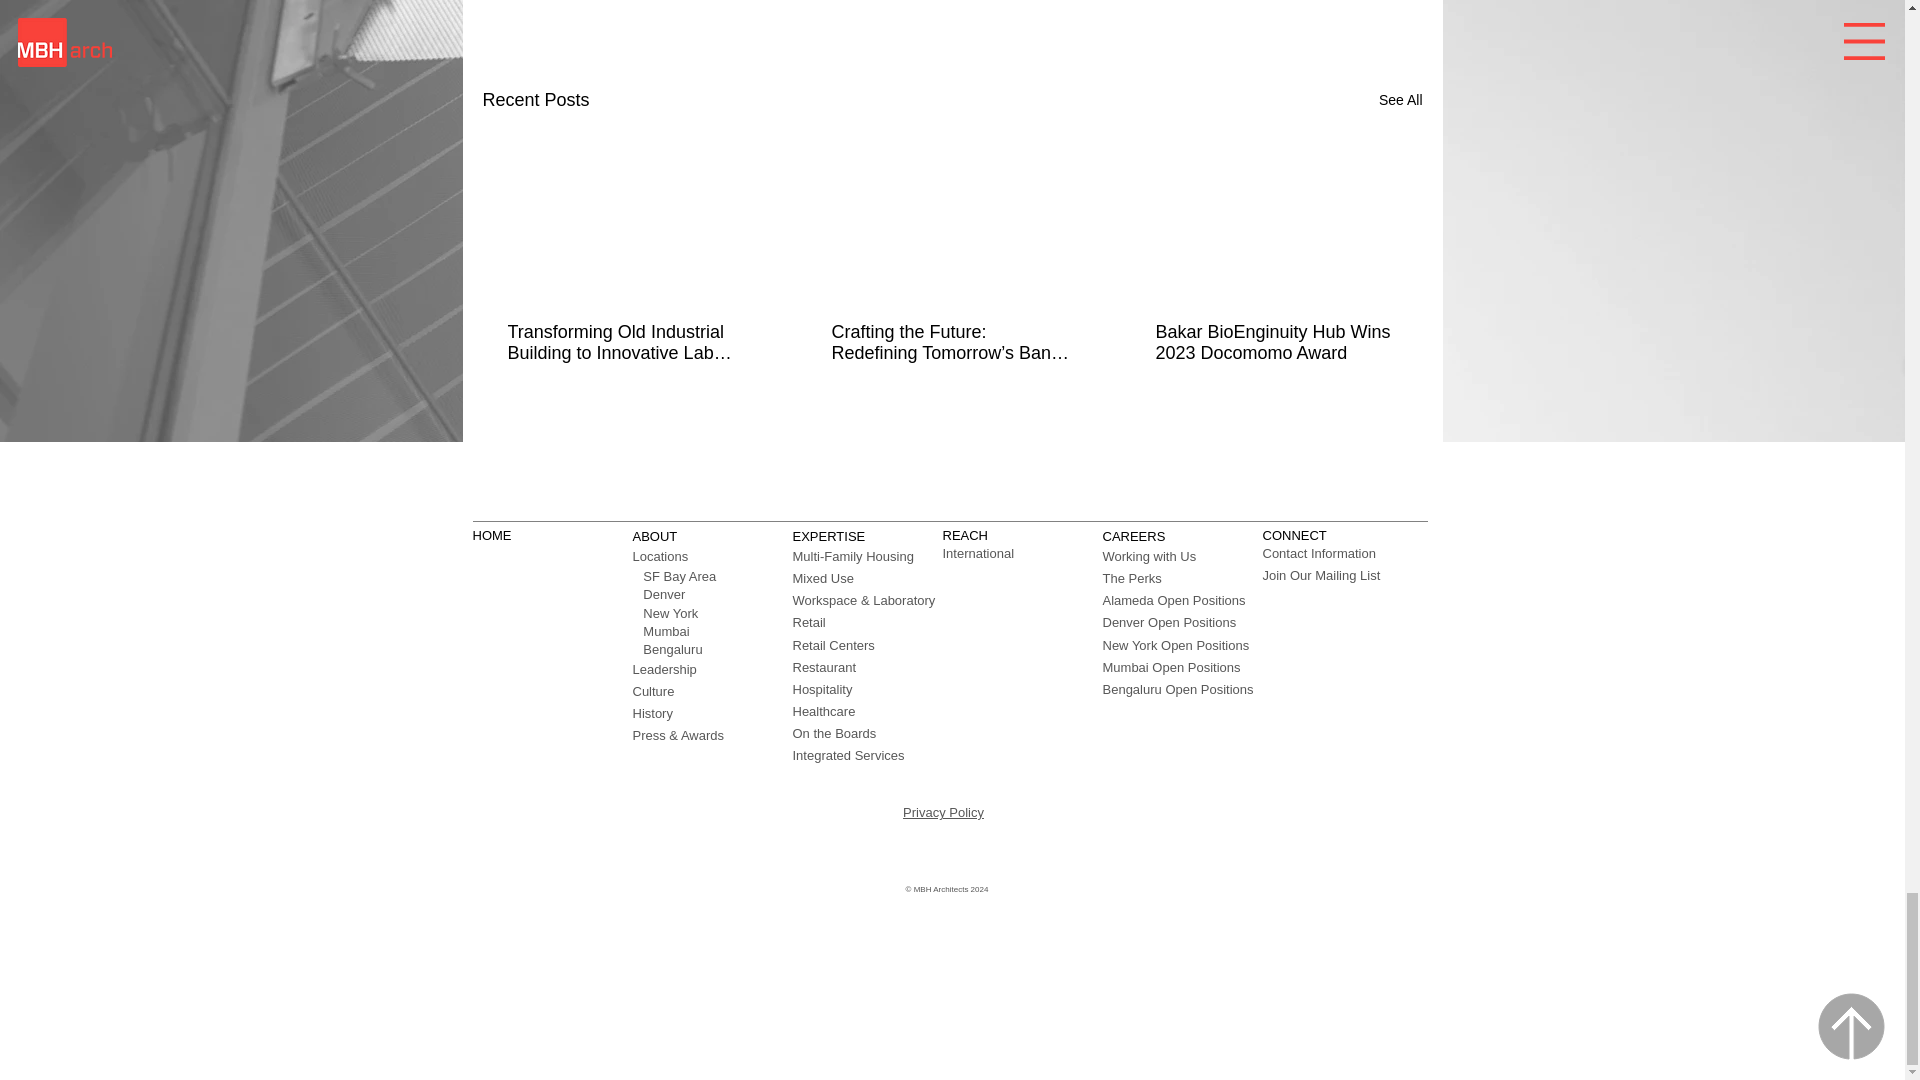 This screenshot has height=1080, width=1920. What do you see at coordinates (978, 553) in the screenshot?
I see `International` at bounding box center [978, 553].